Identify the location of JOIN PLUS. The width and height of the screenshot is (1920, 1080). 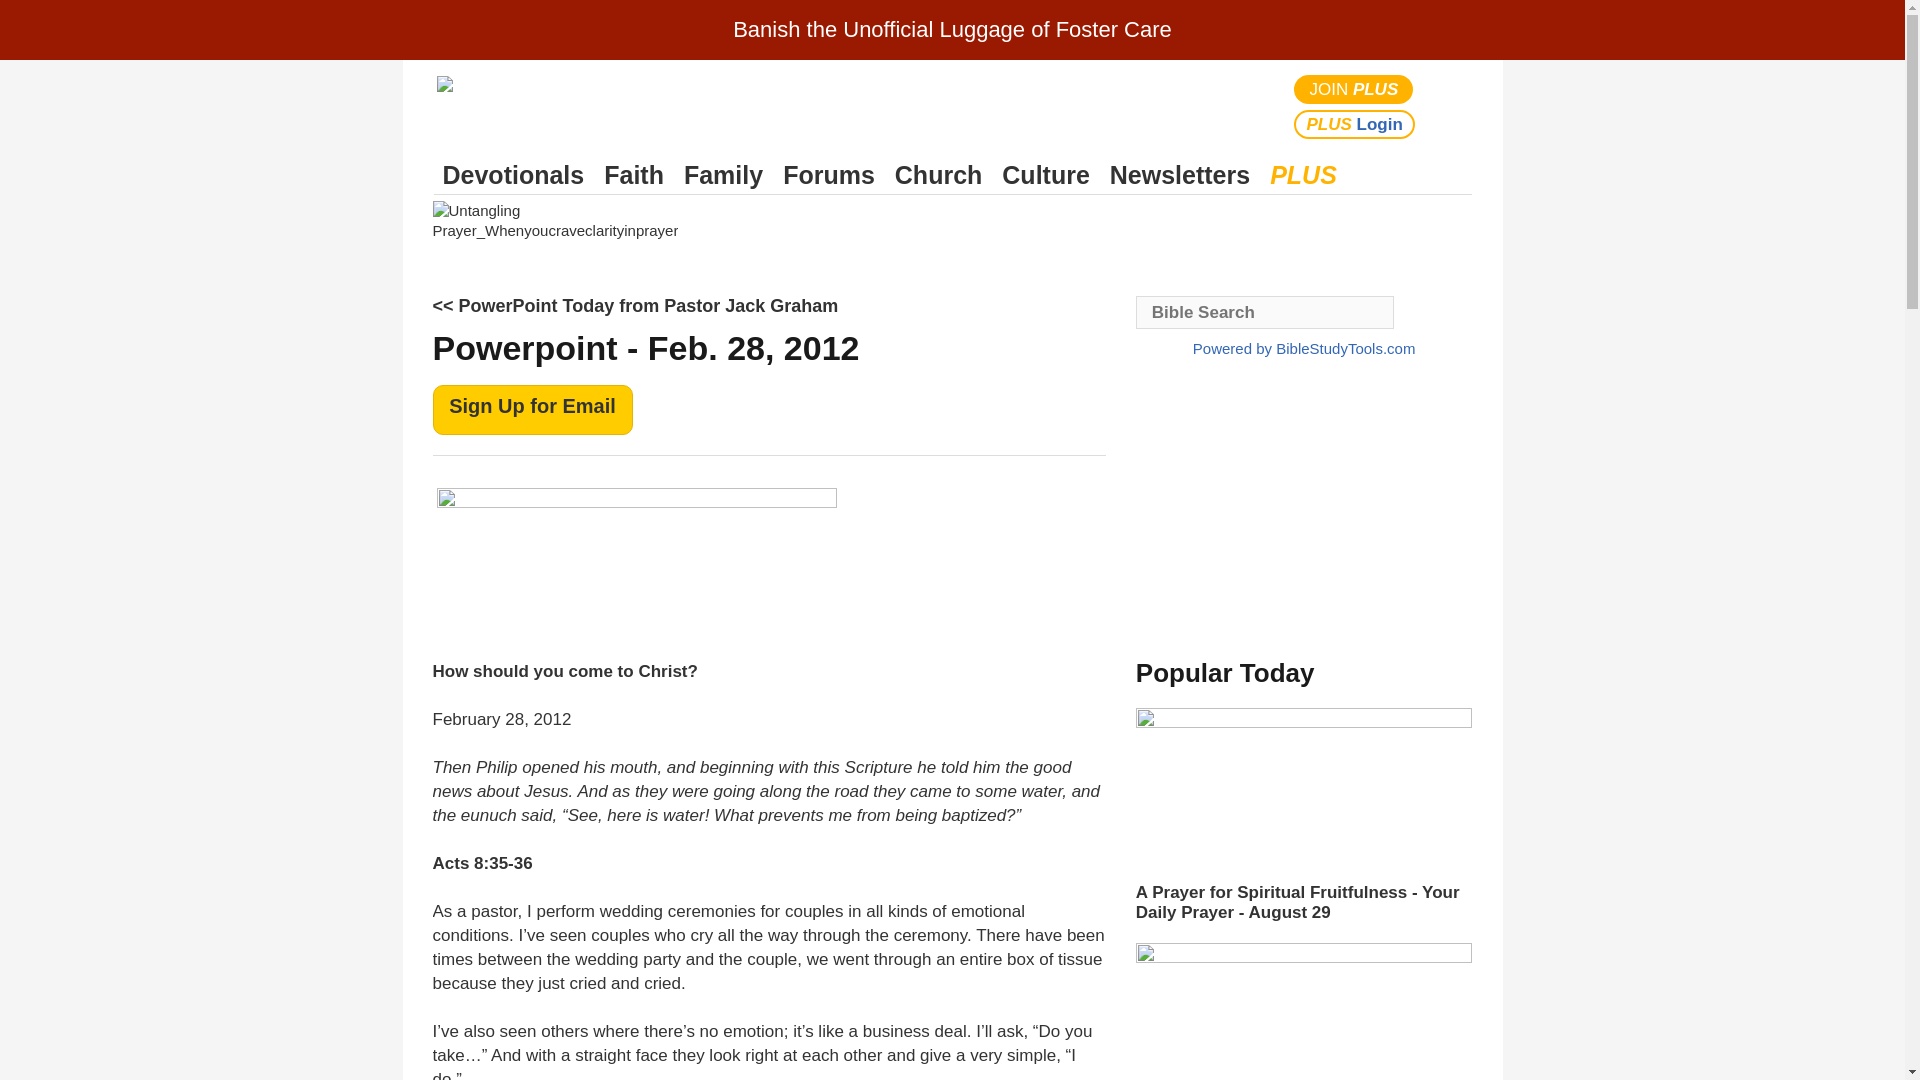
(1354, 88).